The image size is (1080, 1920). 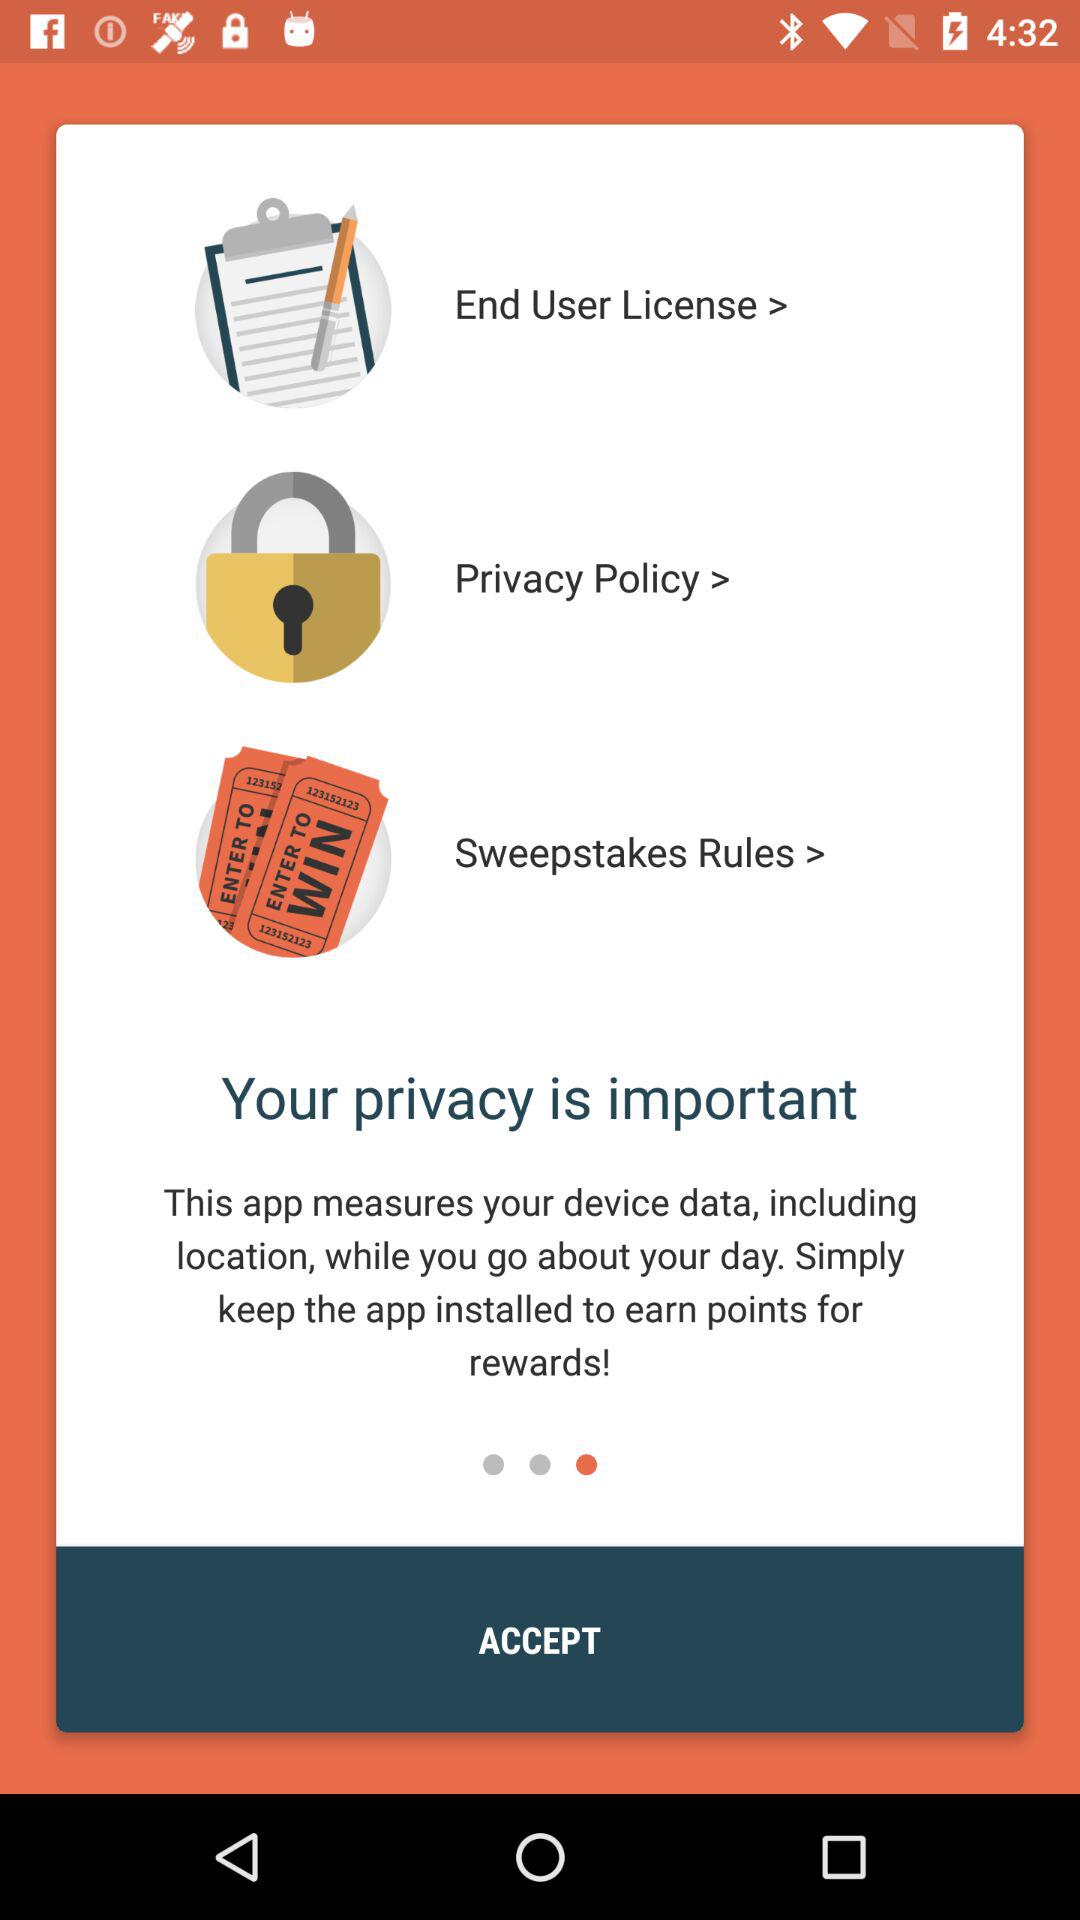 What do you see at coordinates (293, 852) in the screenshot?
I see `open another page` at bounding box center [293, 852].